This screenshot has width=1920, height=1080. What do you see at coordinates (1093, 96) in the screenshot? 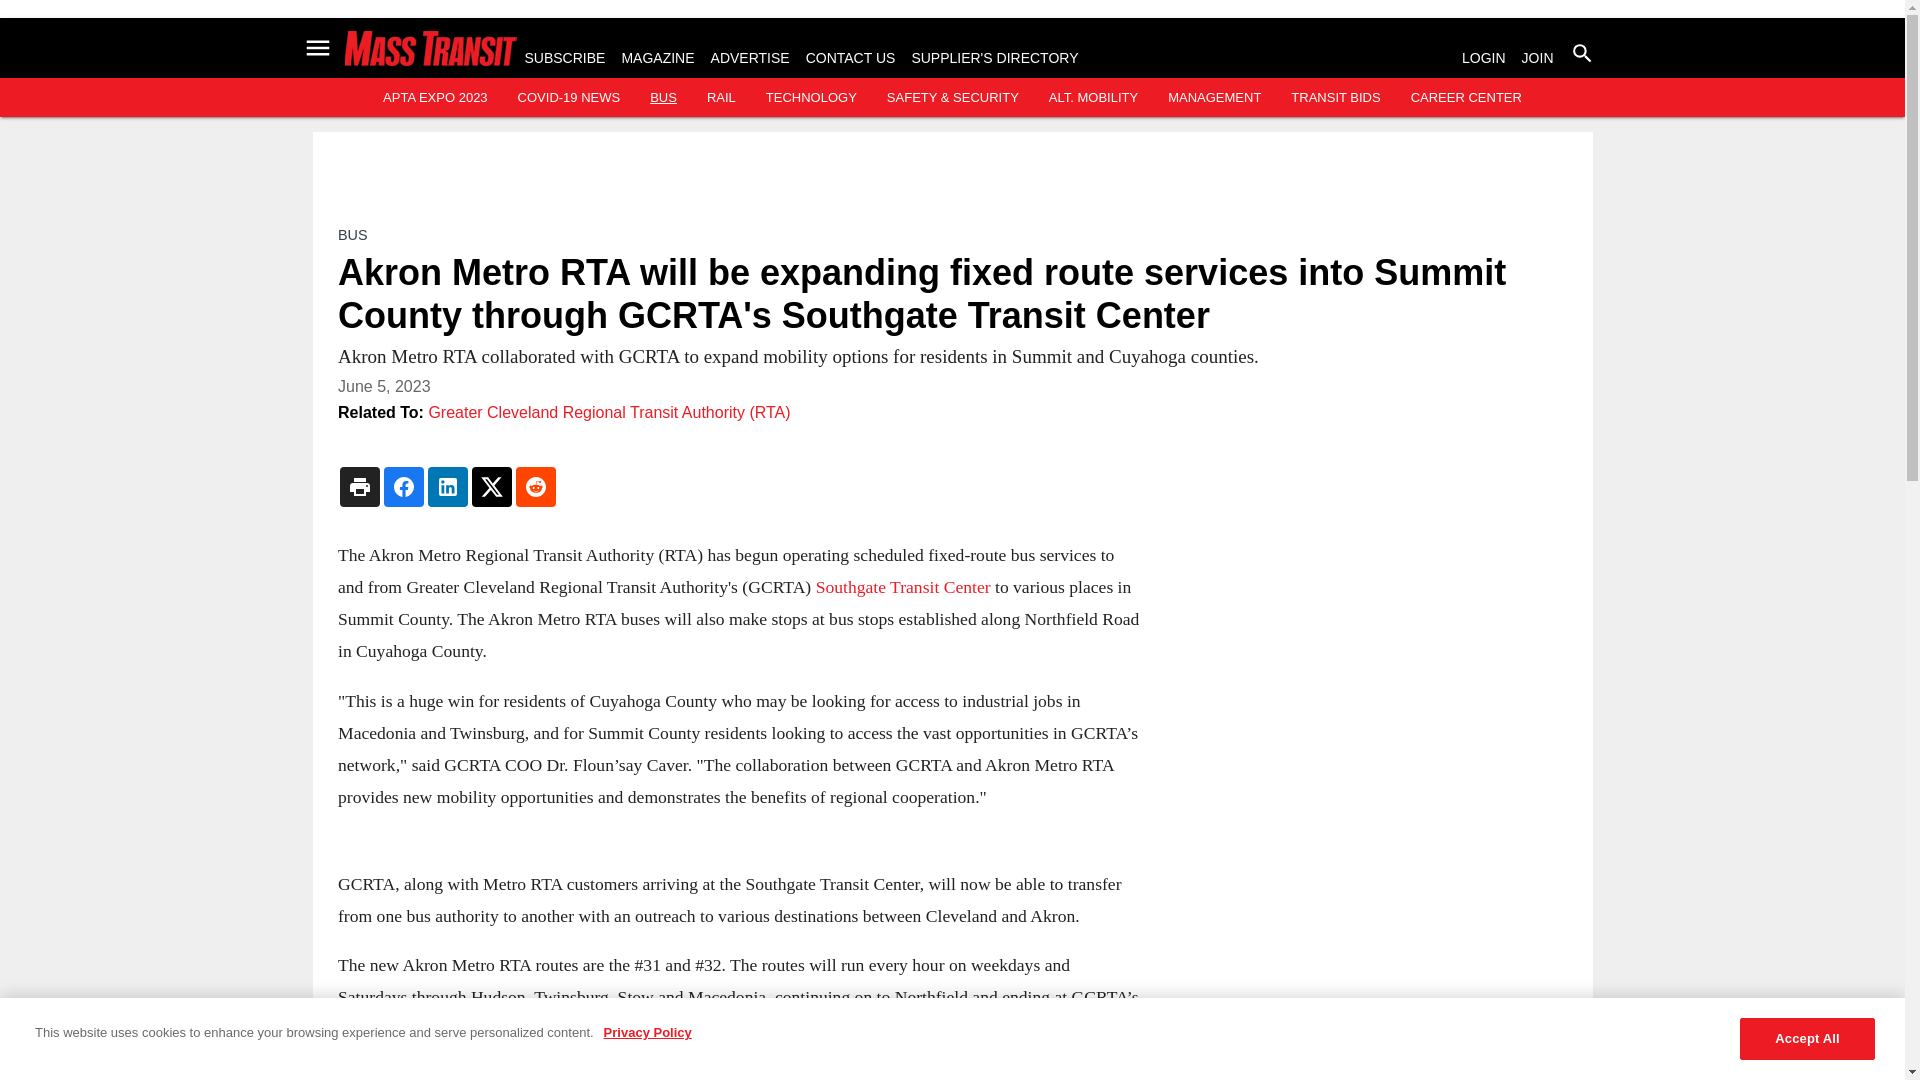
I see `ALT. MOBILITY` at bounding box center [1093, 96].